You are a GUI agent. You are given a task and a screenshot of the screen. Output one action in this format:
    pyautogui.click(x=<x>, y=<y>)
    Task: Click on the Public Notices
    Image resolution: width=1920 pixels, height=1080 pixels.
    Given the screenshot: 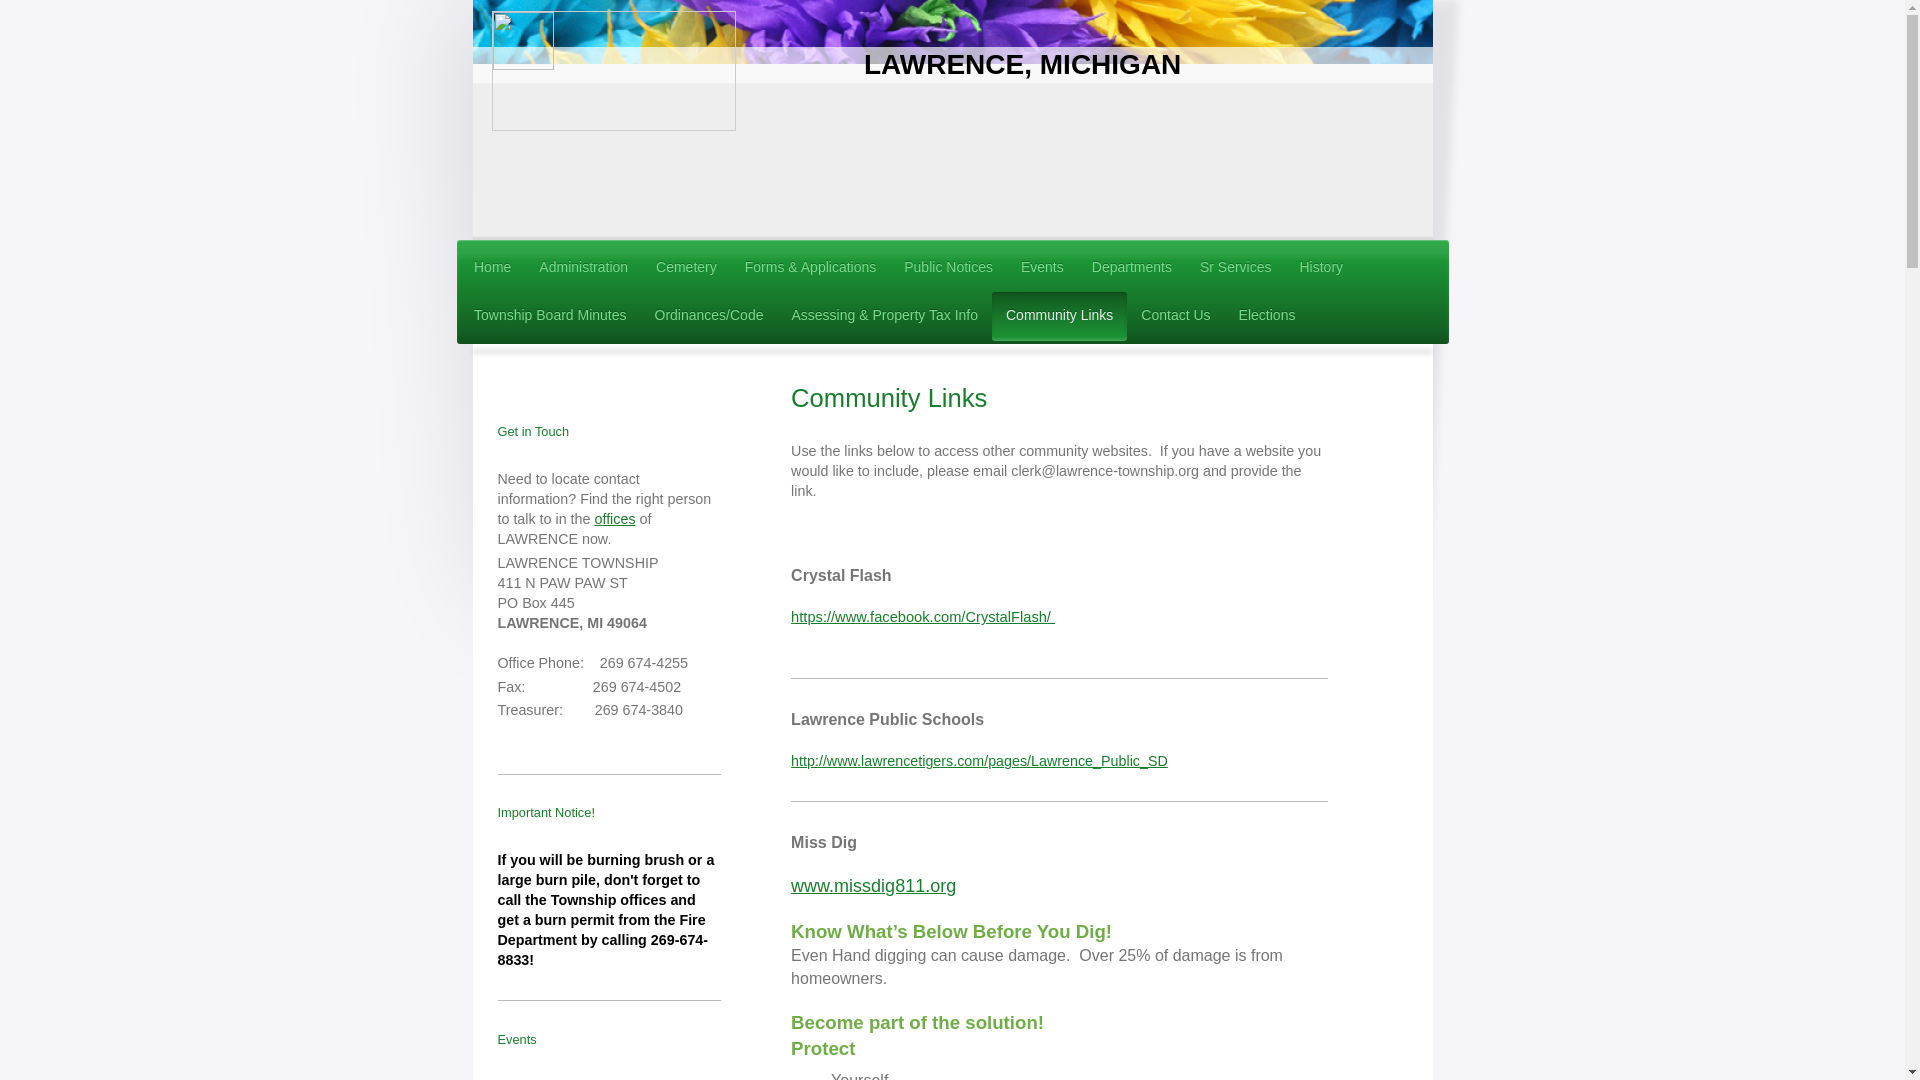 What is the action you would take?
    pyautogui.click(x=948, y=268)
    